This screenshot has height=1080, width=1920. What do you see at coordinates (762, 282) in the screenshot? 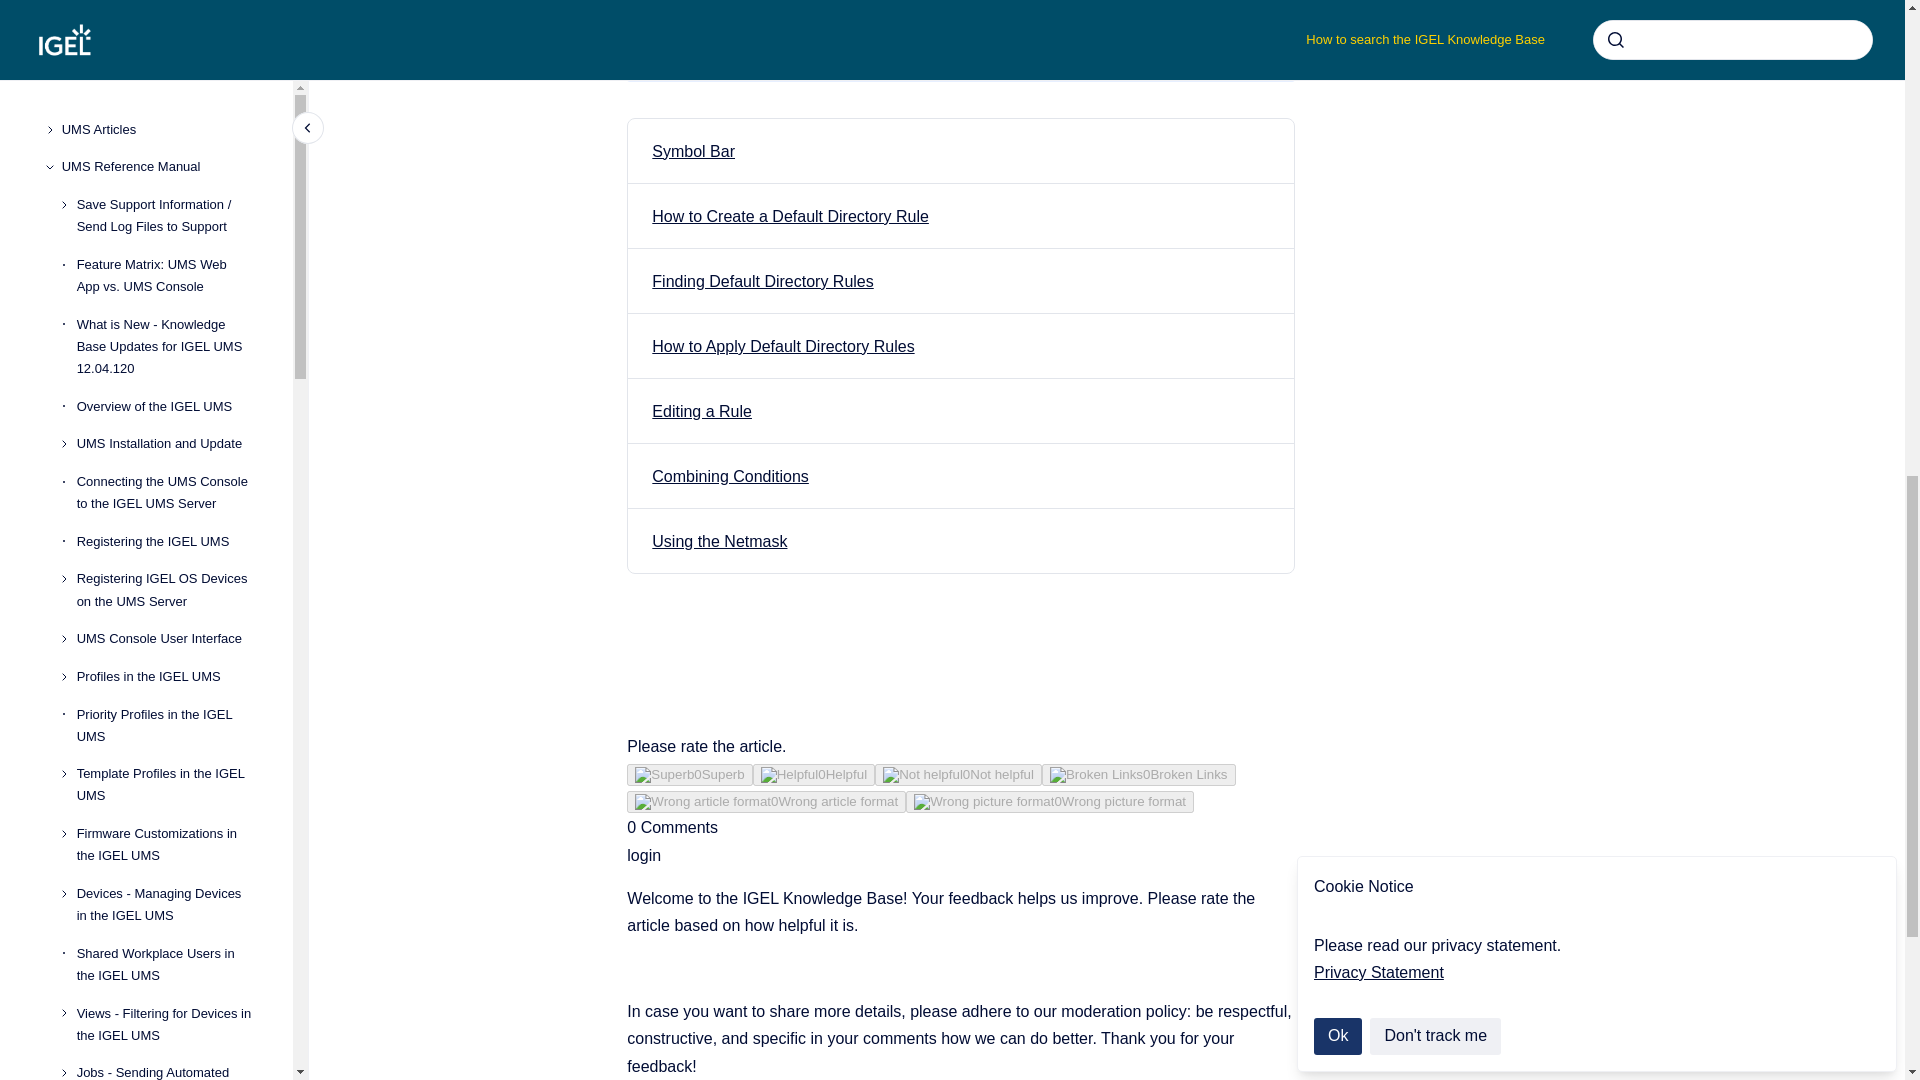
I see `Finding Default Directory Rules` at bounding box center [762, 282].